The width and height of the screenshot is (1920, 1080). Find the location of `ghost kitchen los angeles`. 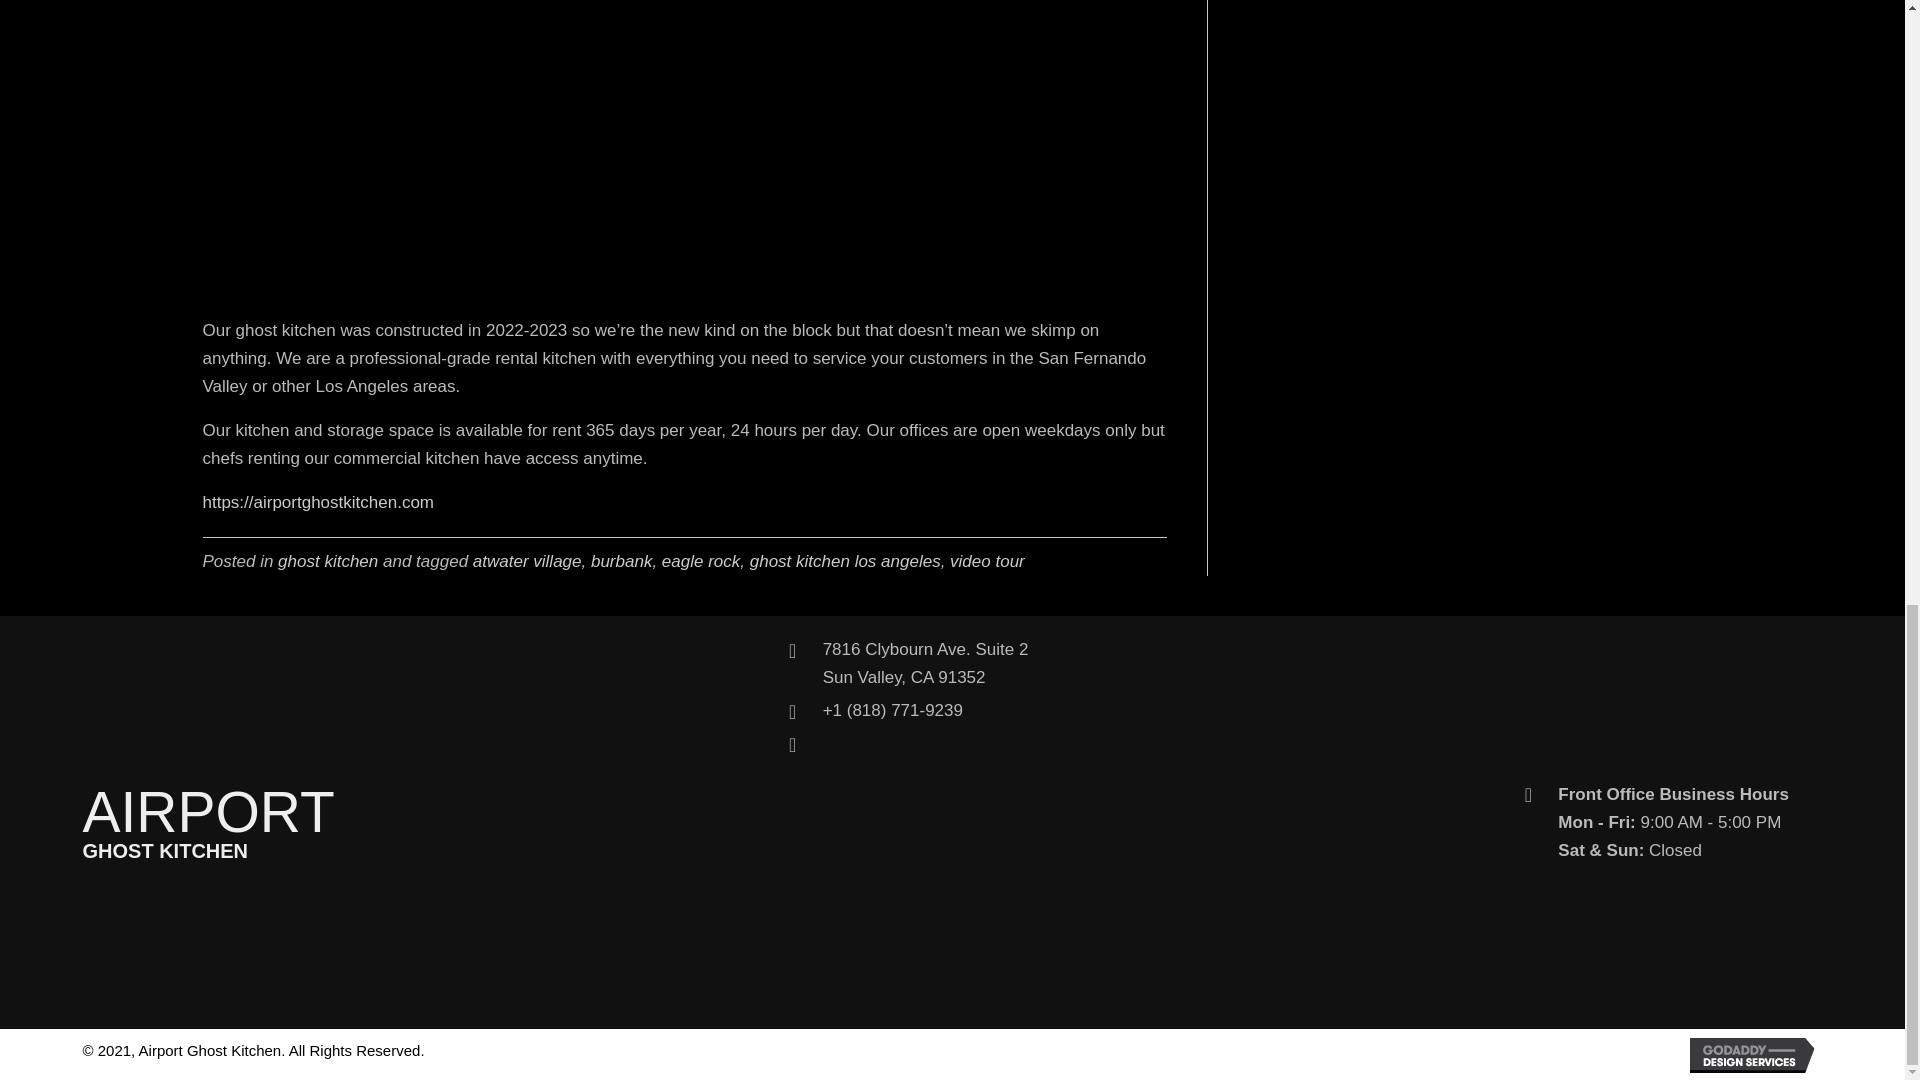

ghost kitchen los angeles is located at coordinates (328, 561).